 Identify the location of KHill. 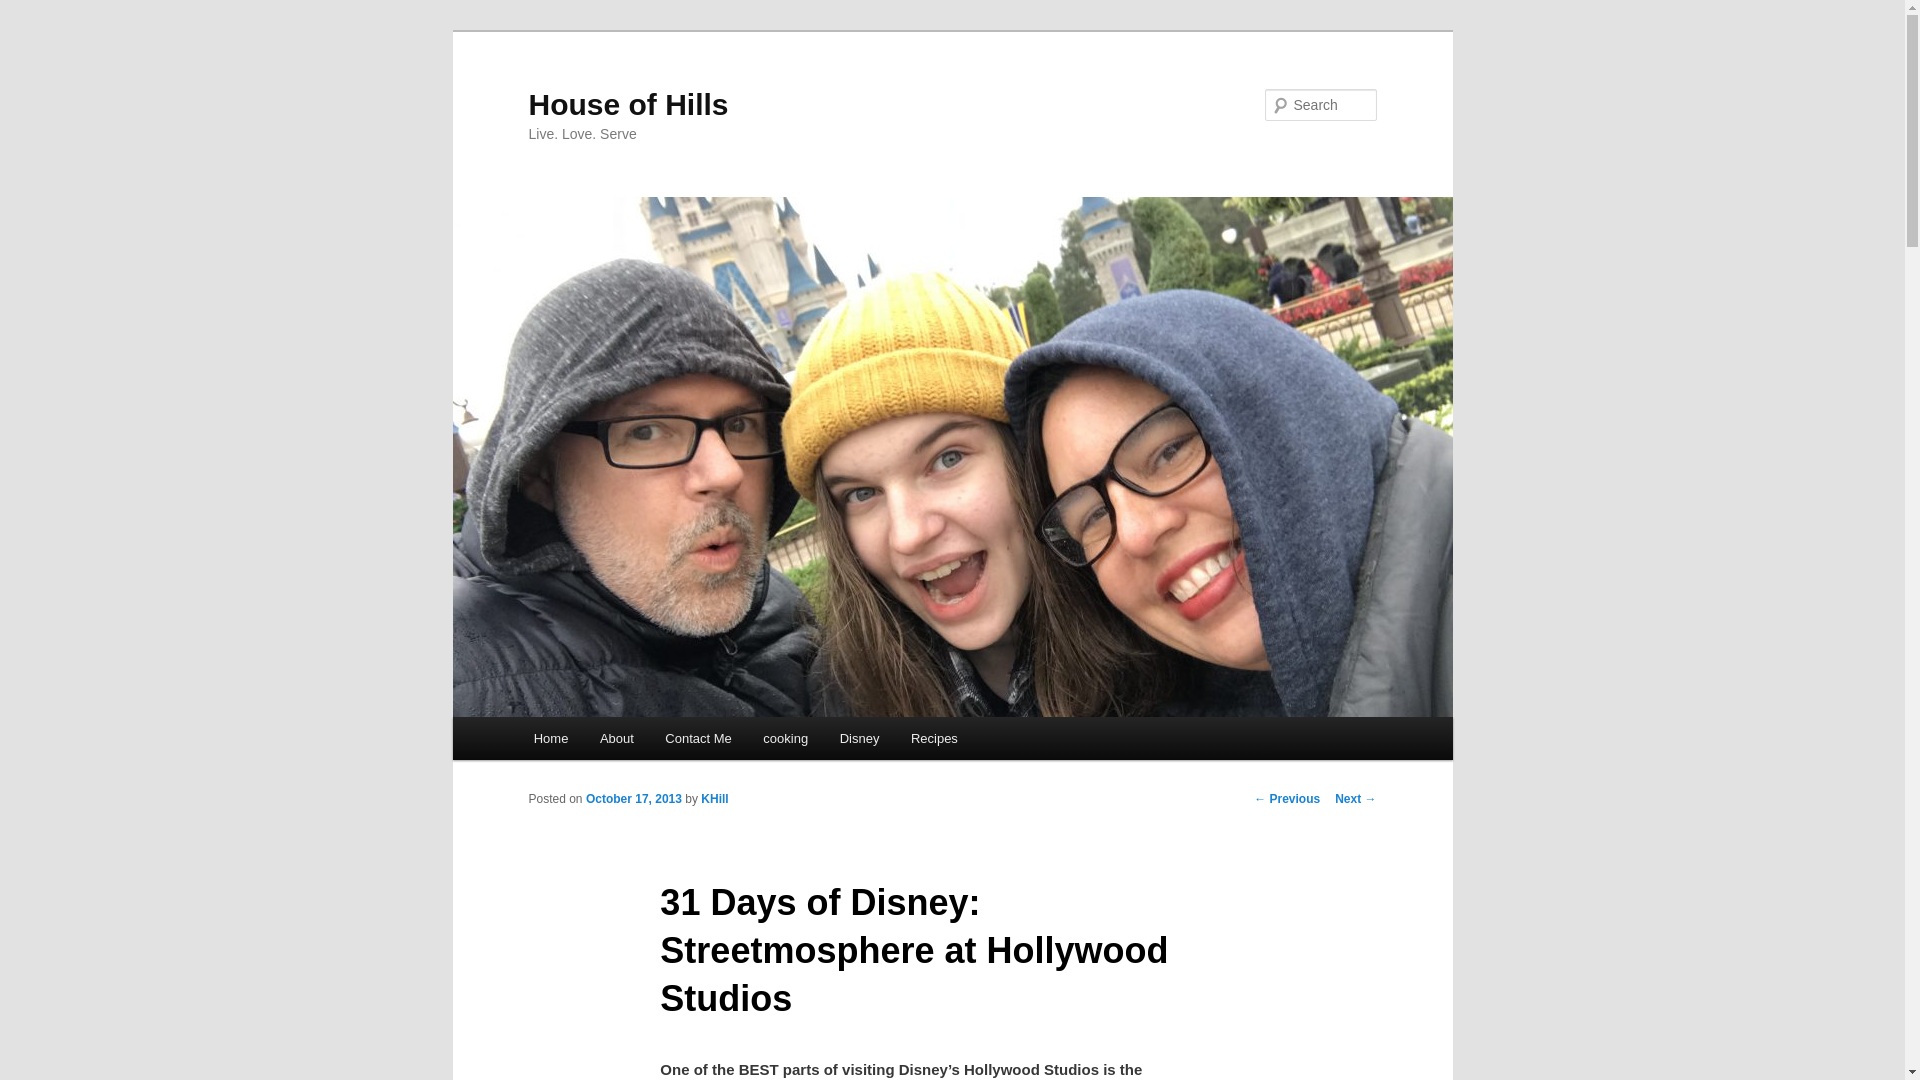
(714, 798).